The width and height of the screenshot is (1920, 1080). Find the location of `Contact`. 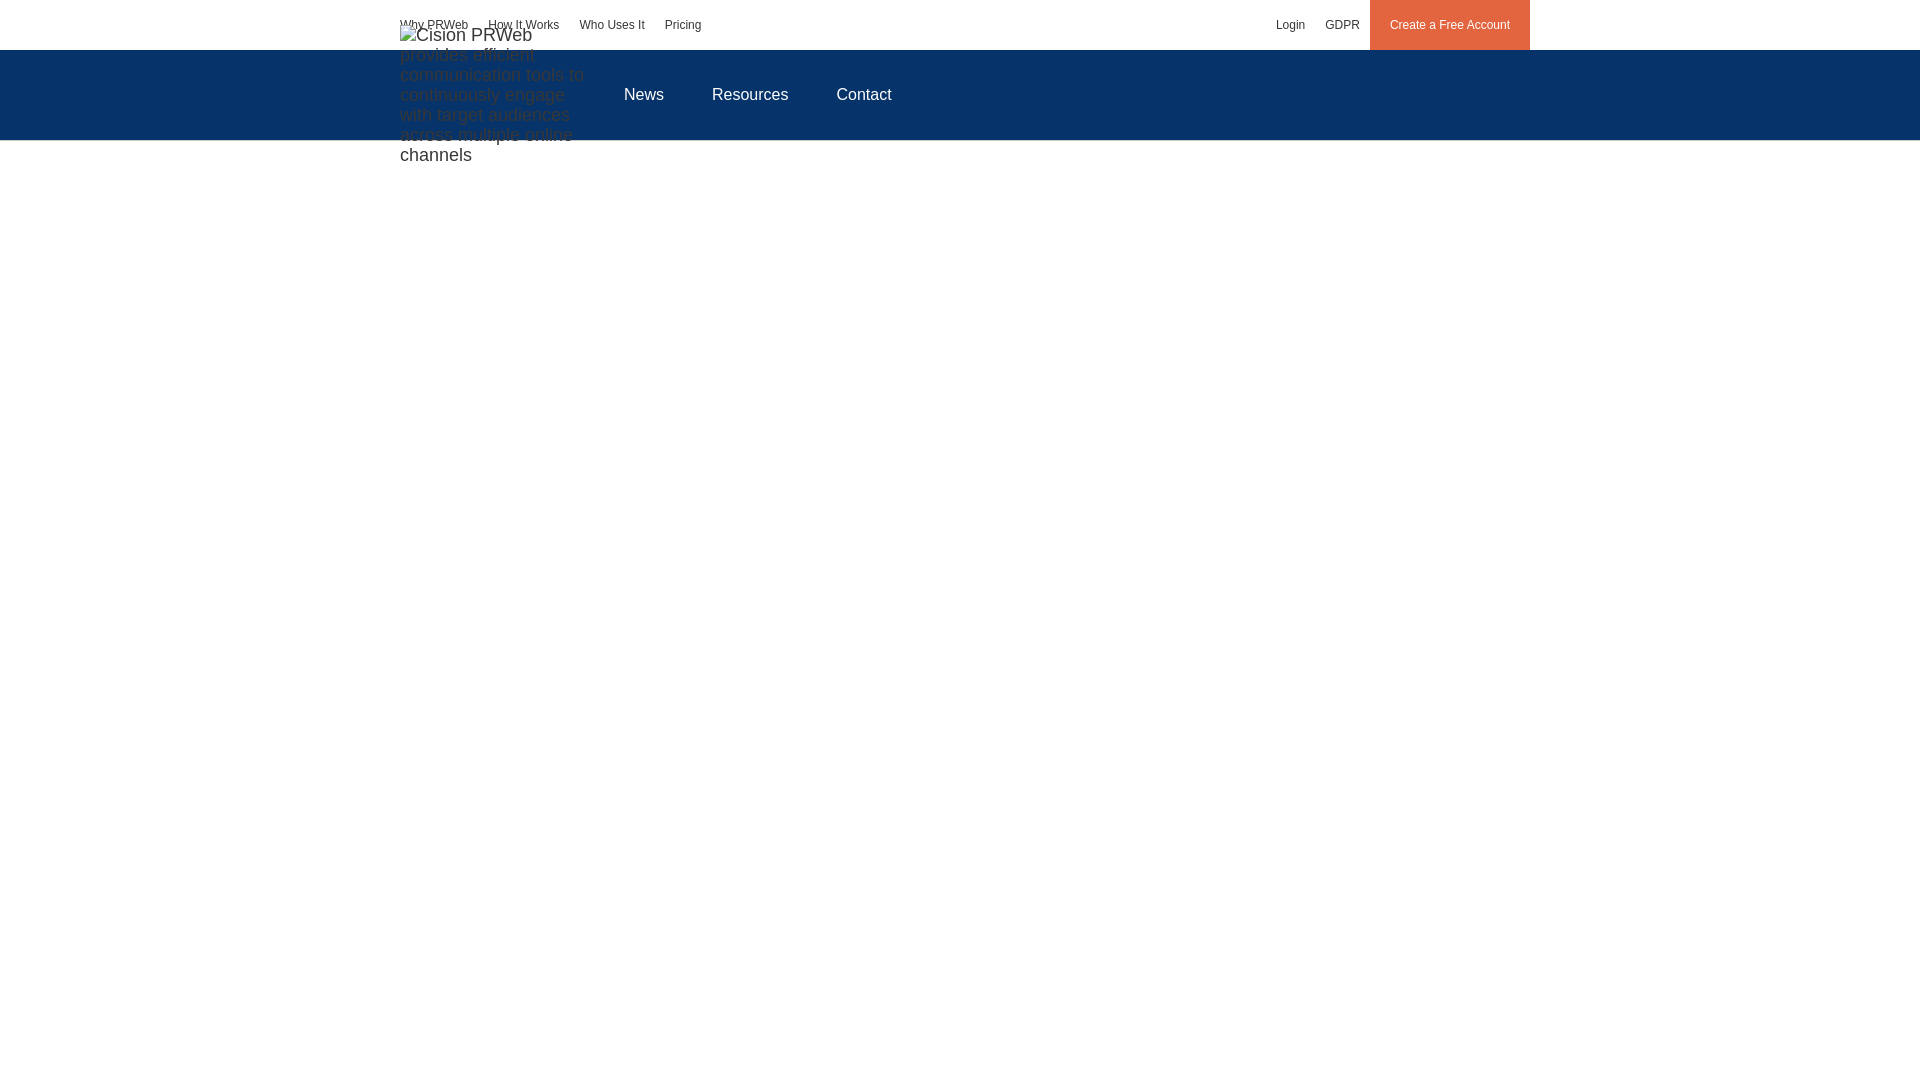

Contact is located at coordinates (864, 94).